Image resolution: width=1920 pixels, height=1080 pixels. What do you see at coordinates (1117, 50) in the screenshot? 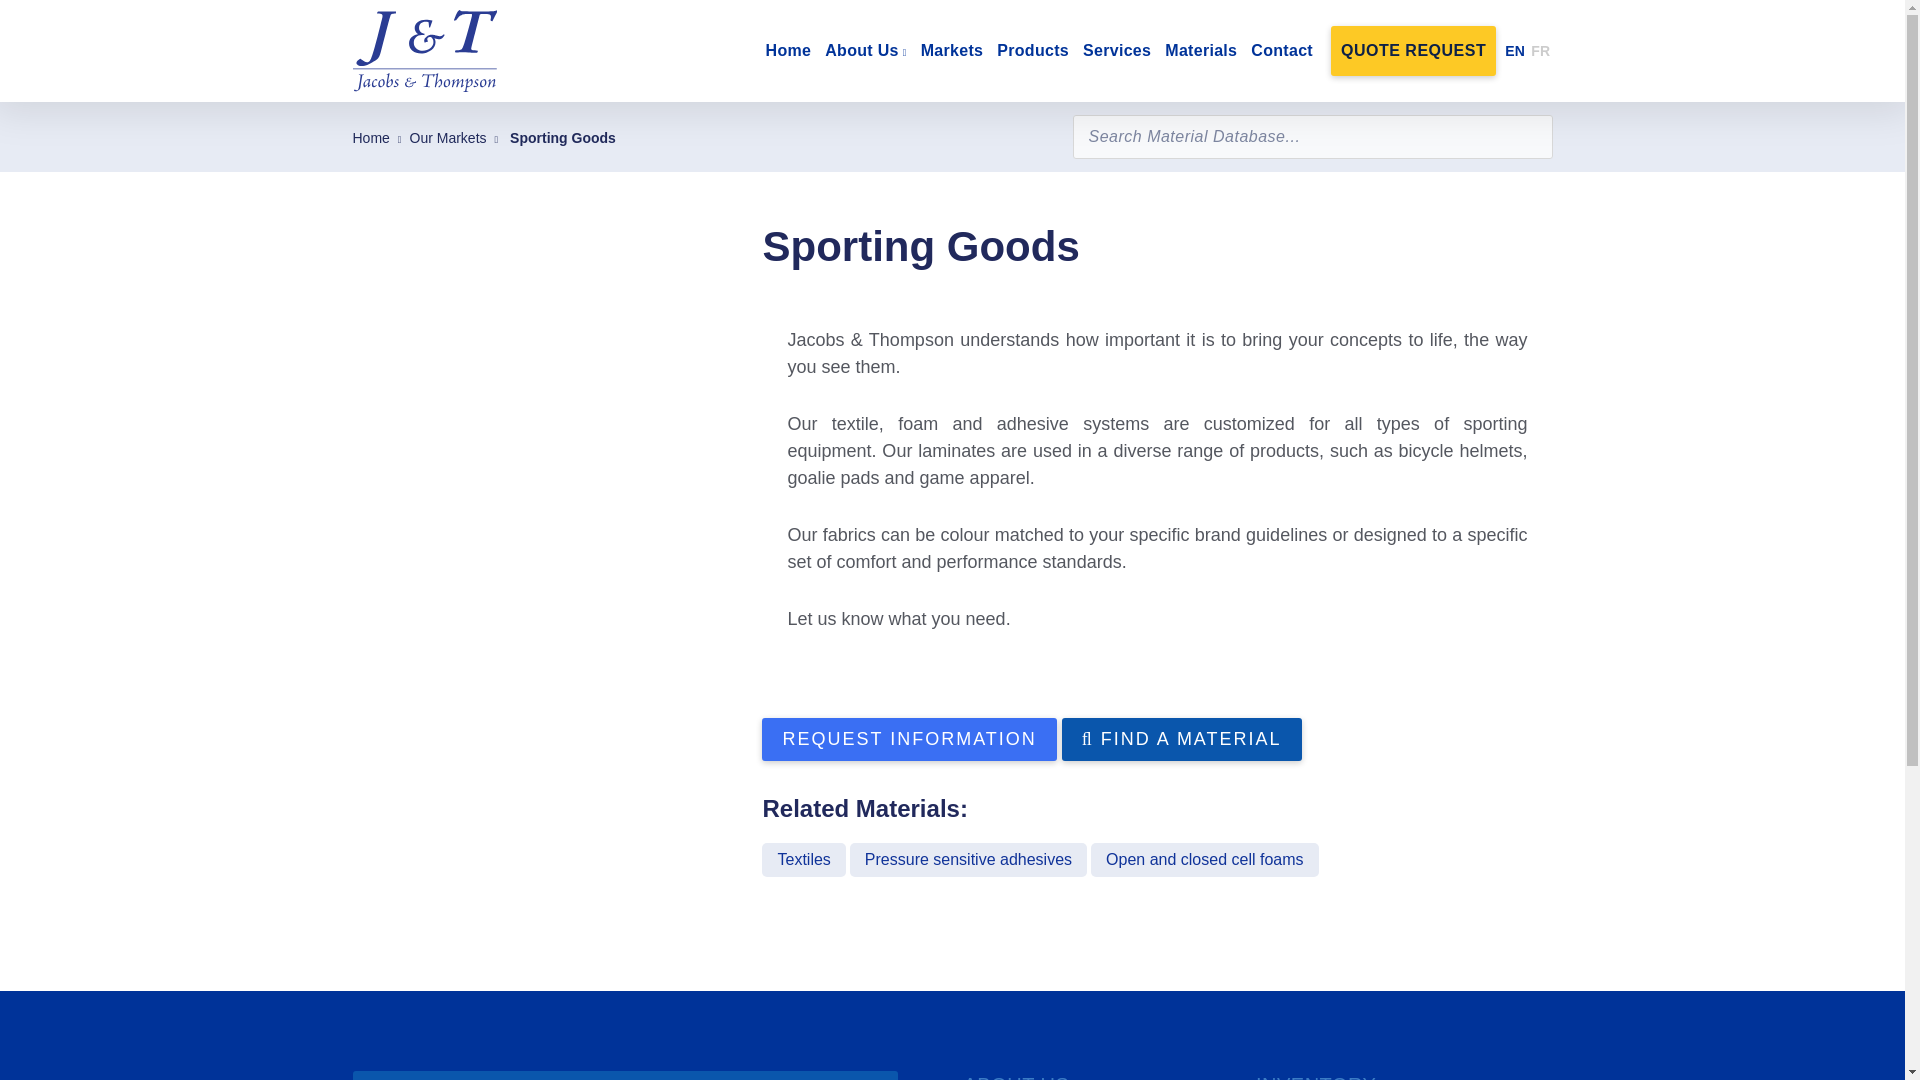
I see `Services` at bounding box center [1117, 50].